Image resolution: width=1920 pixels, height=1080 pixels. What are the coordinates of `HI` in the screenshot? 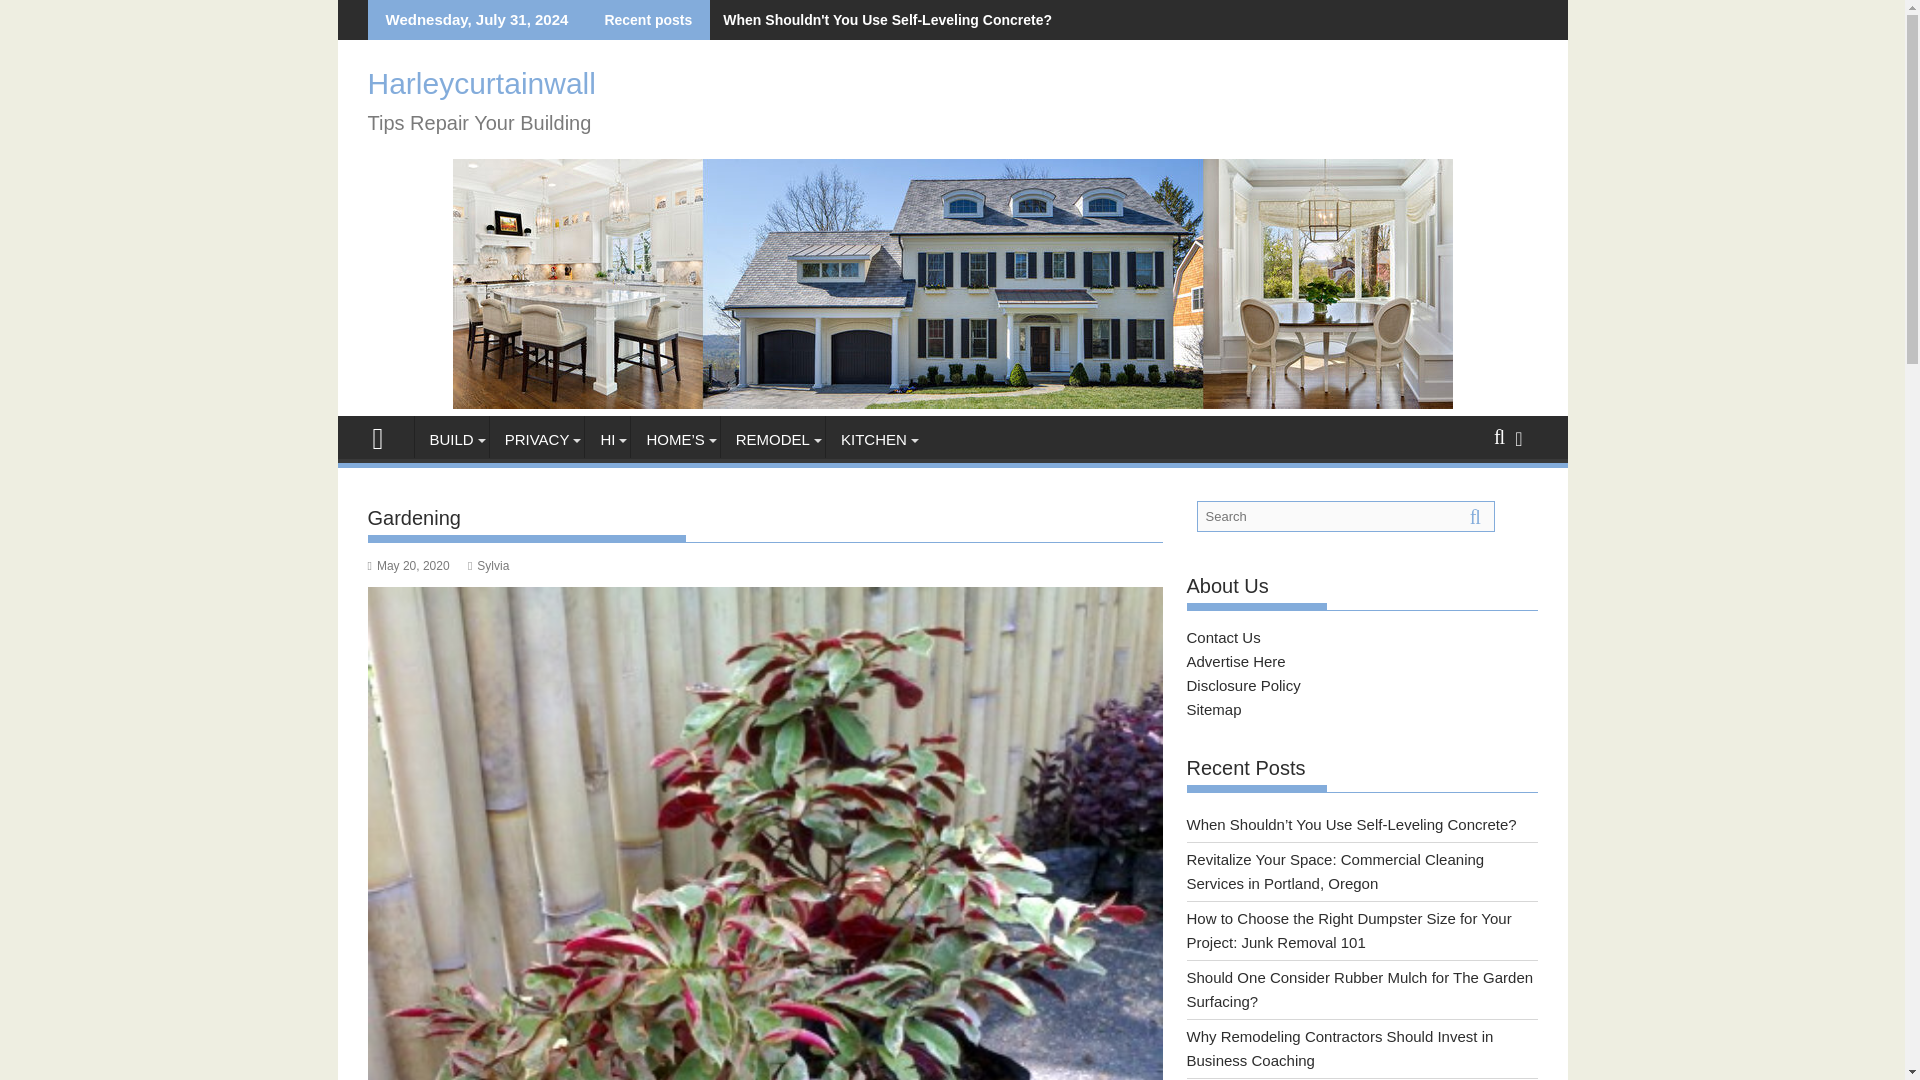 It's located at (607, 440).